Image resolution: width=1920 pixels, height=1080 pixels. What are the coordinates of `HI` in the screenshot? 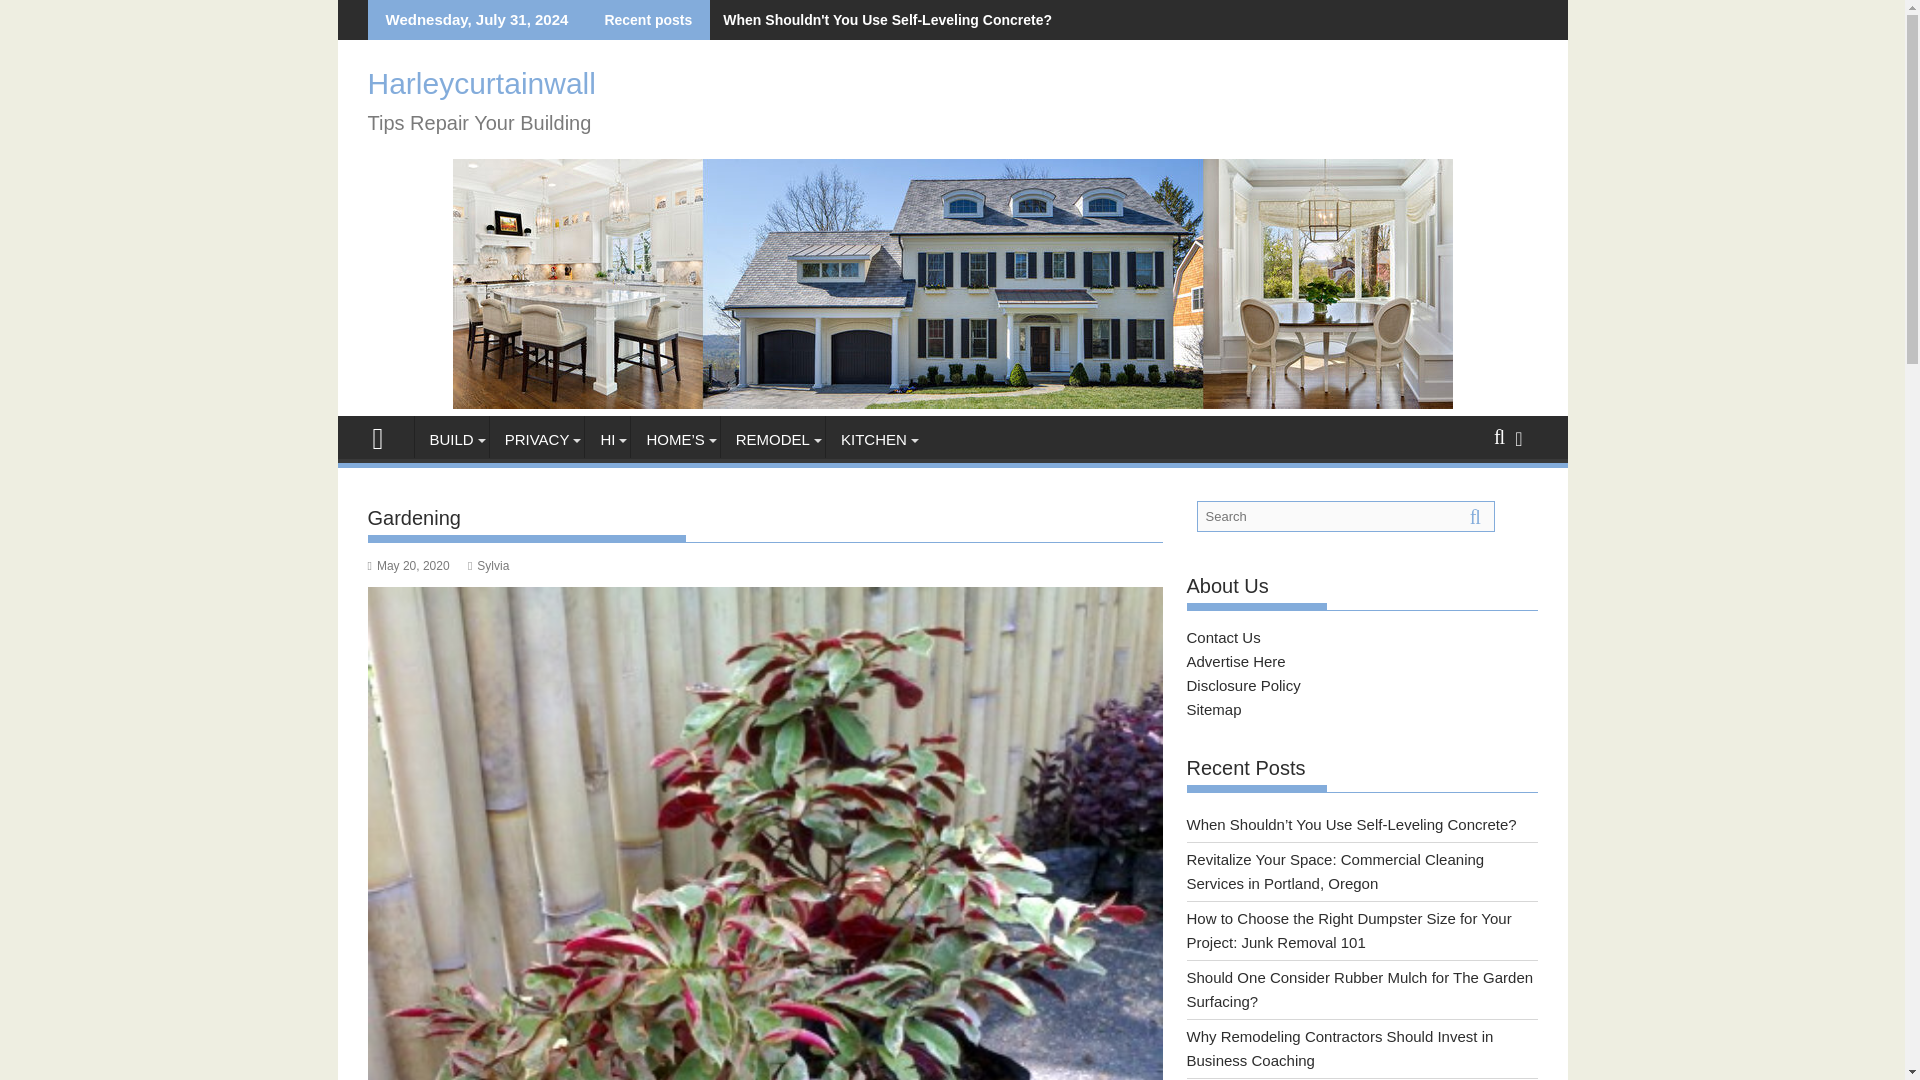 It's located at (607, 440).